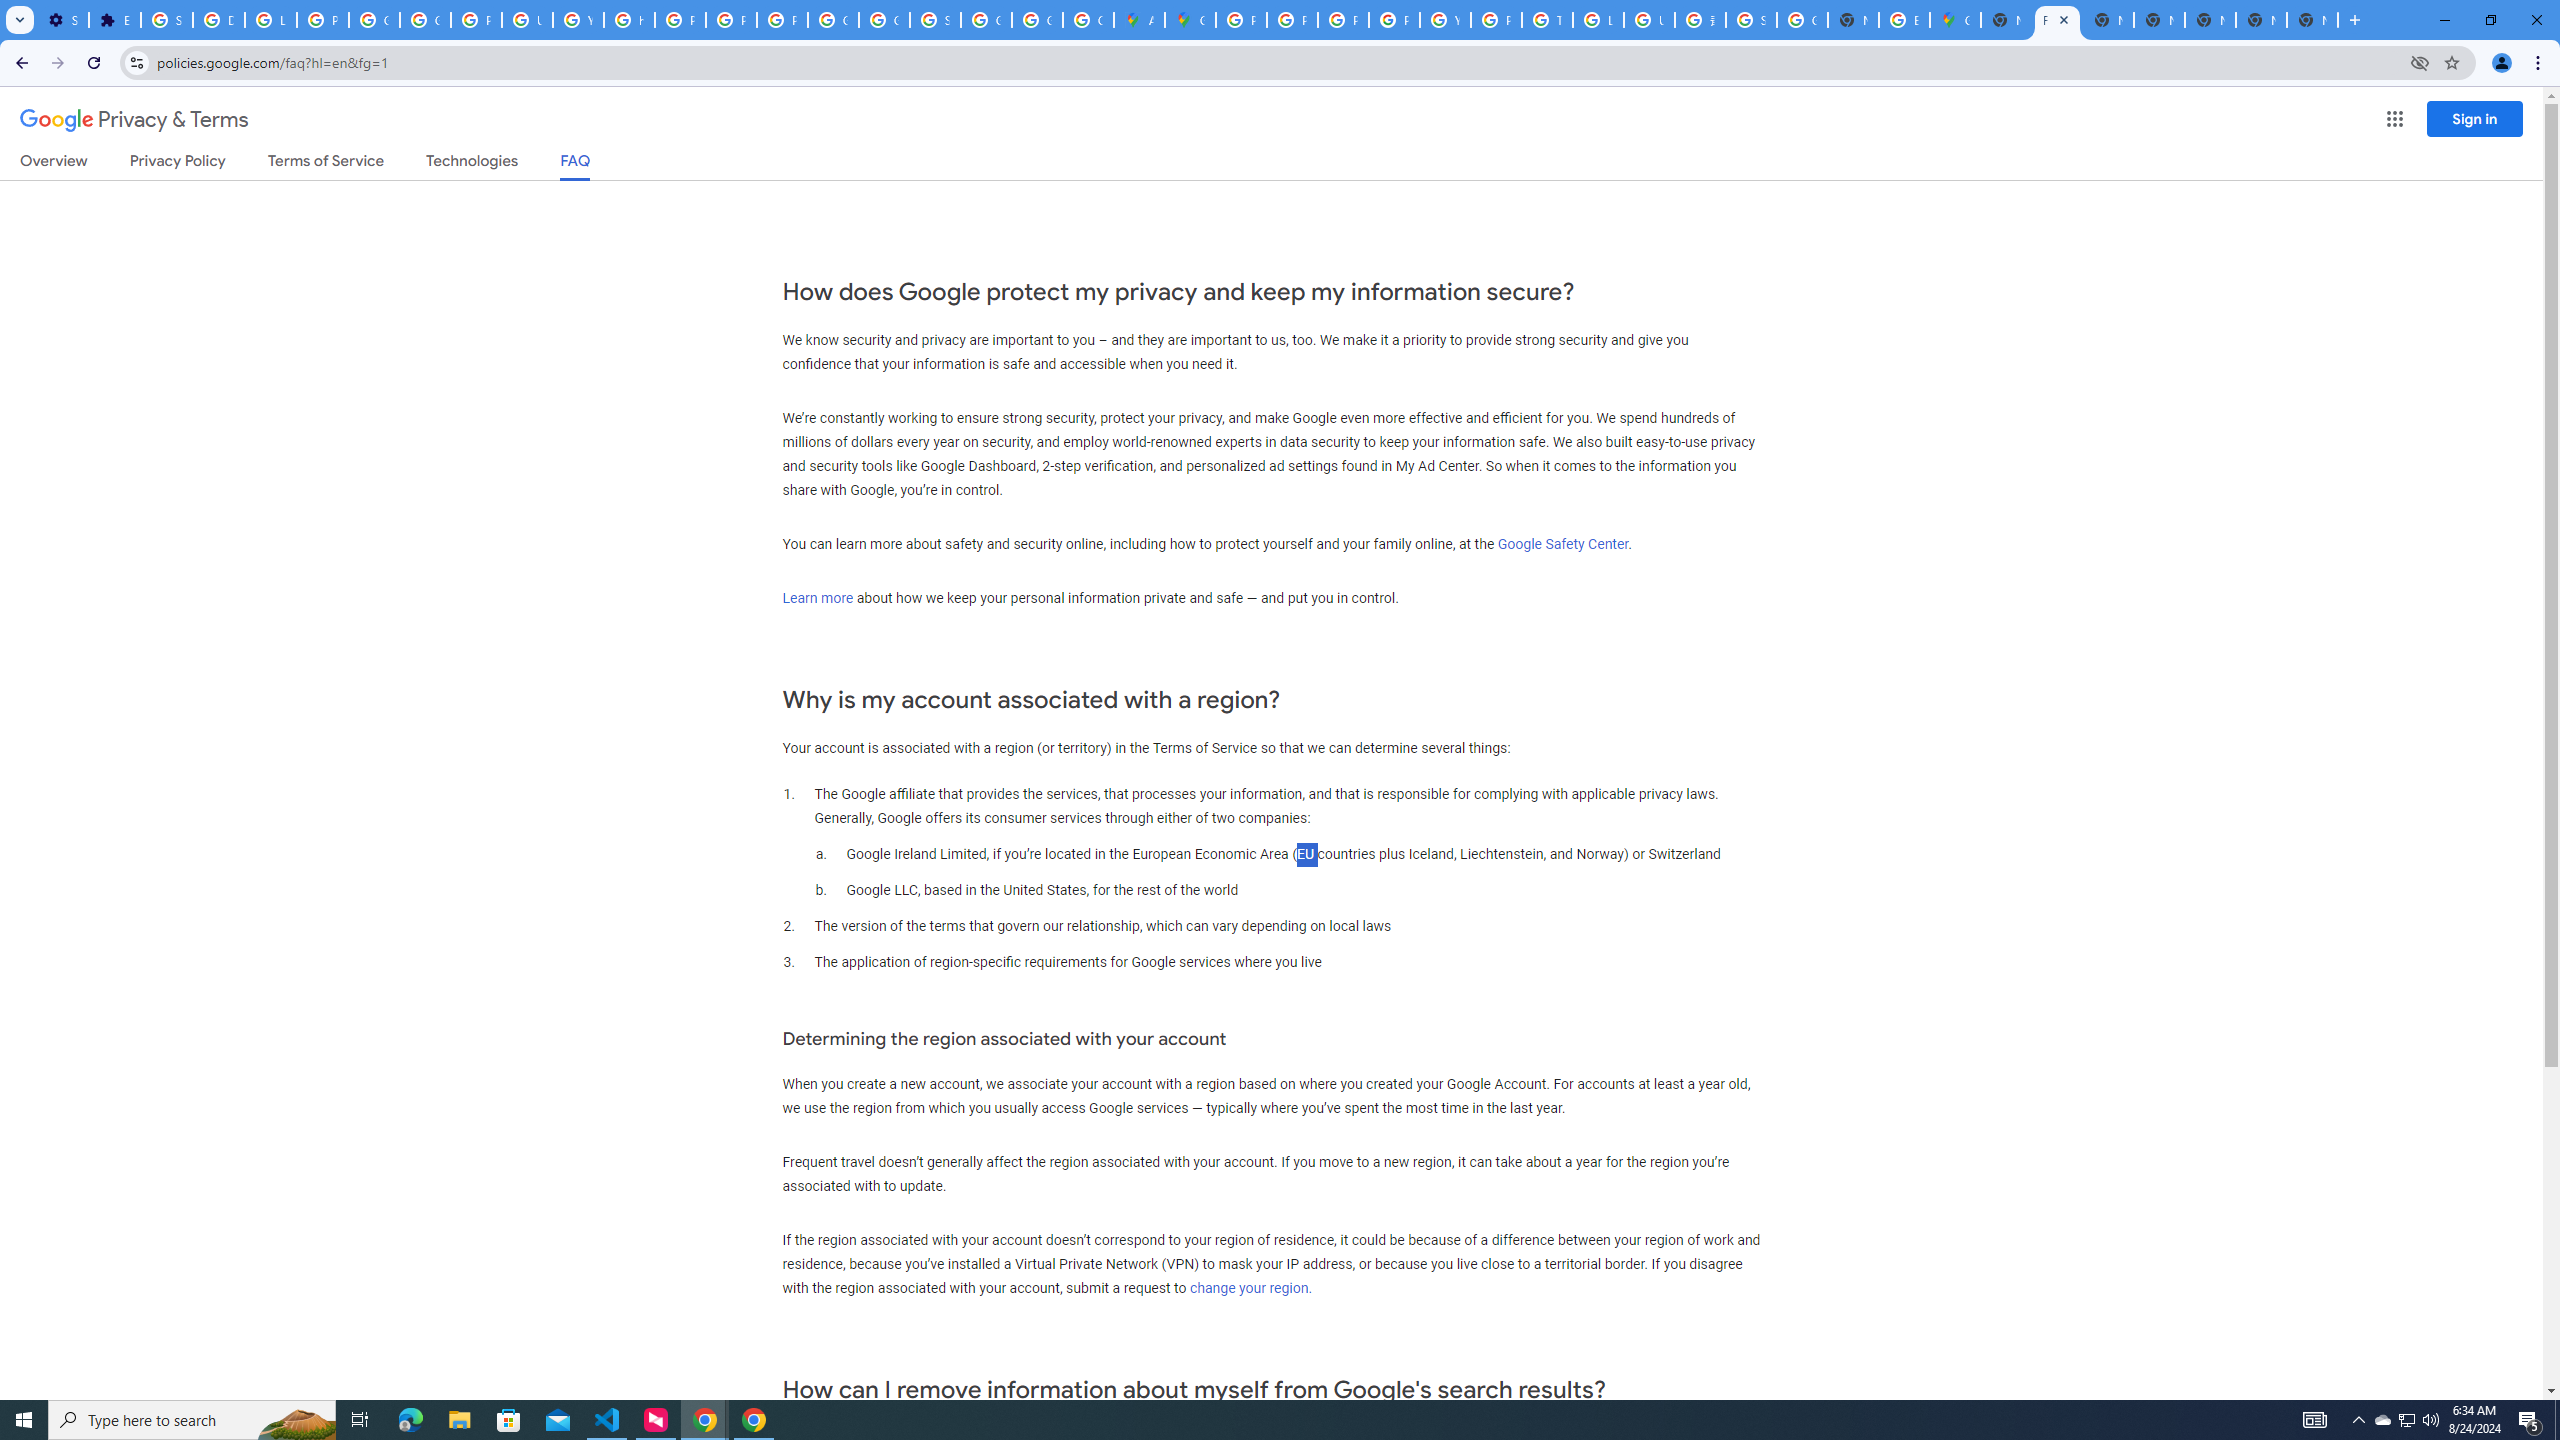 This screenshot has width=2560, height=1440. Describe the element at coordinates (1342, 20) in the screenshot. I see `Privacy Help Center - Policies Help` at that location.